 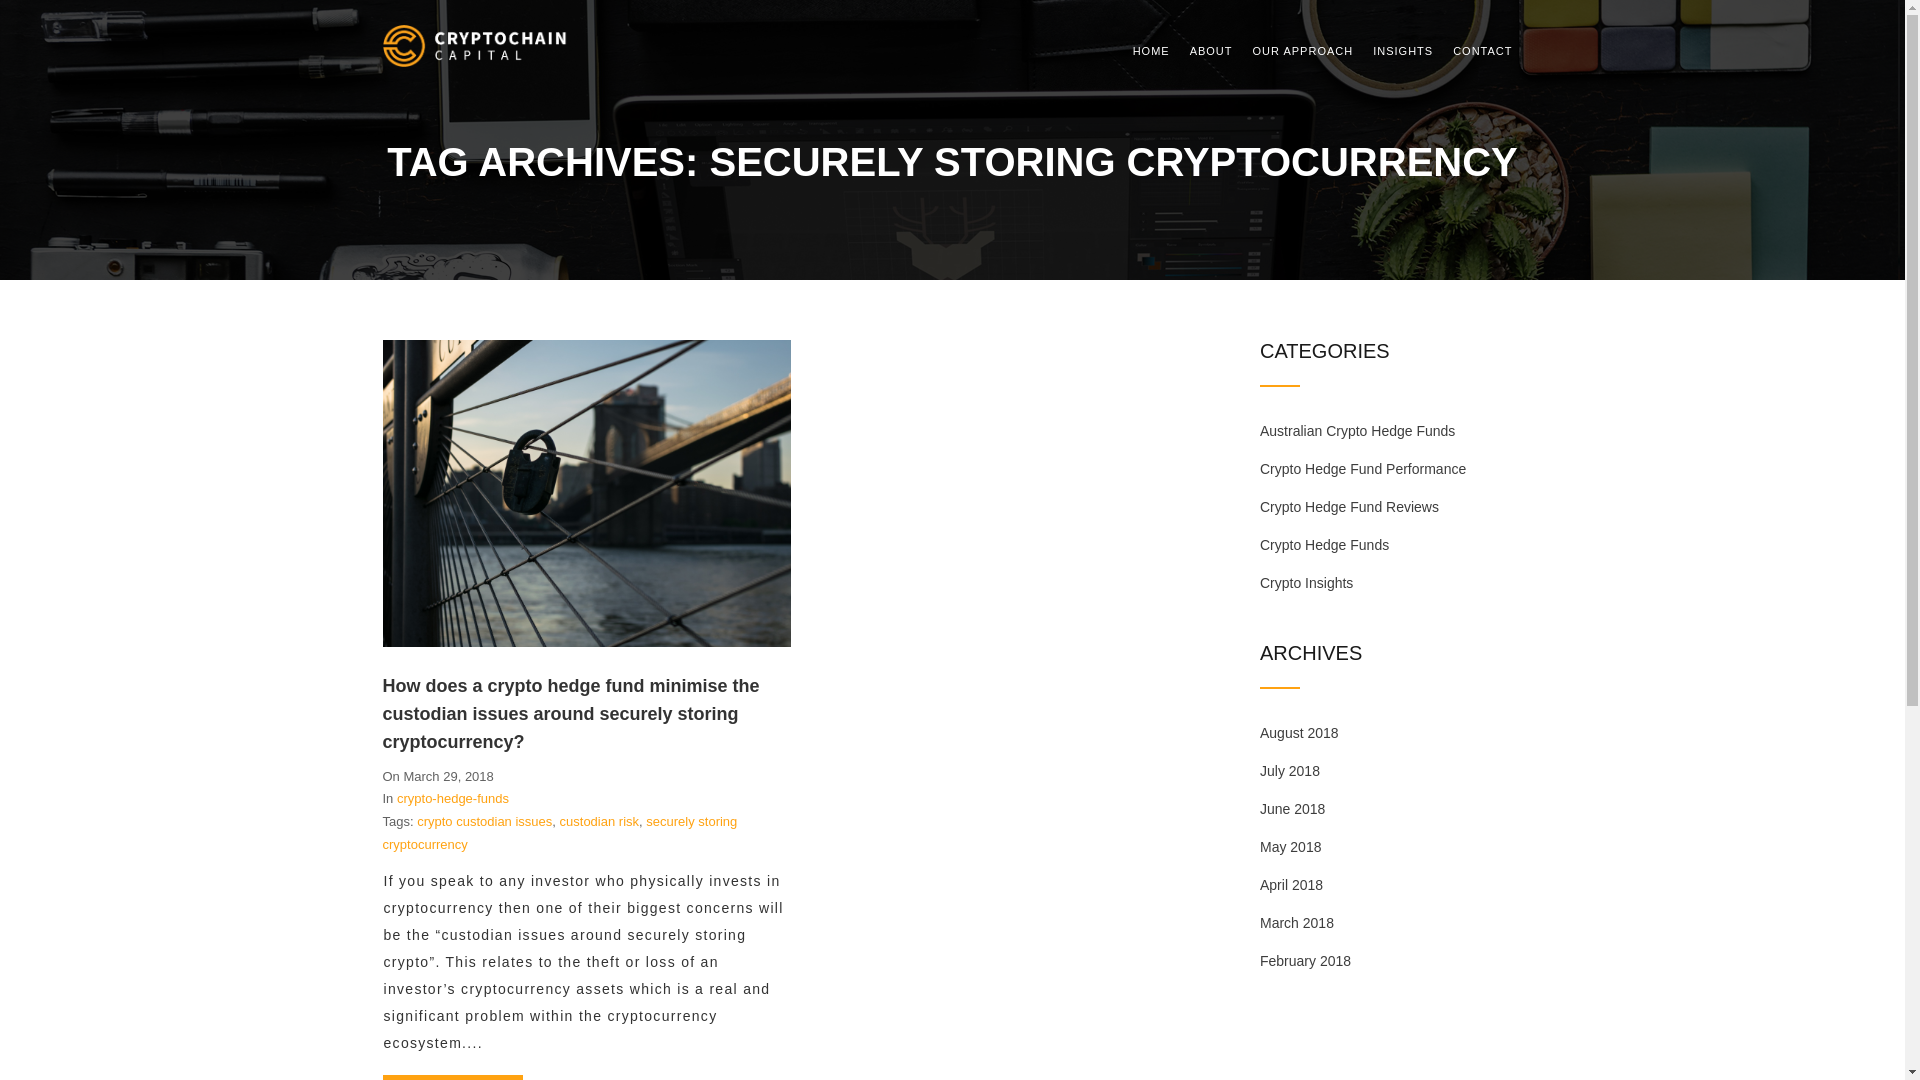 I want to click on April 2018, so click(x=1292, y=885).